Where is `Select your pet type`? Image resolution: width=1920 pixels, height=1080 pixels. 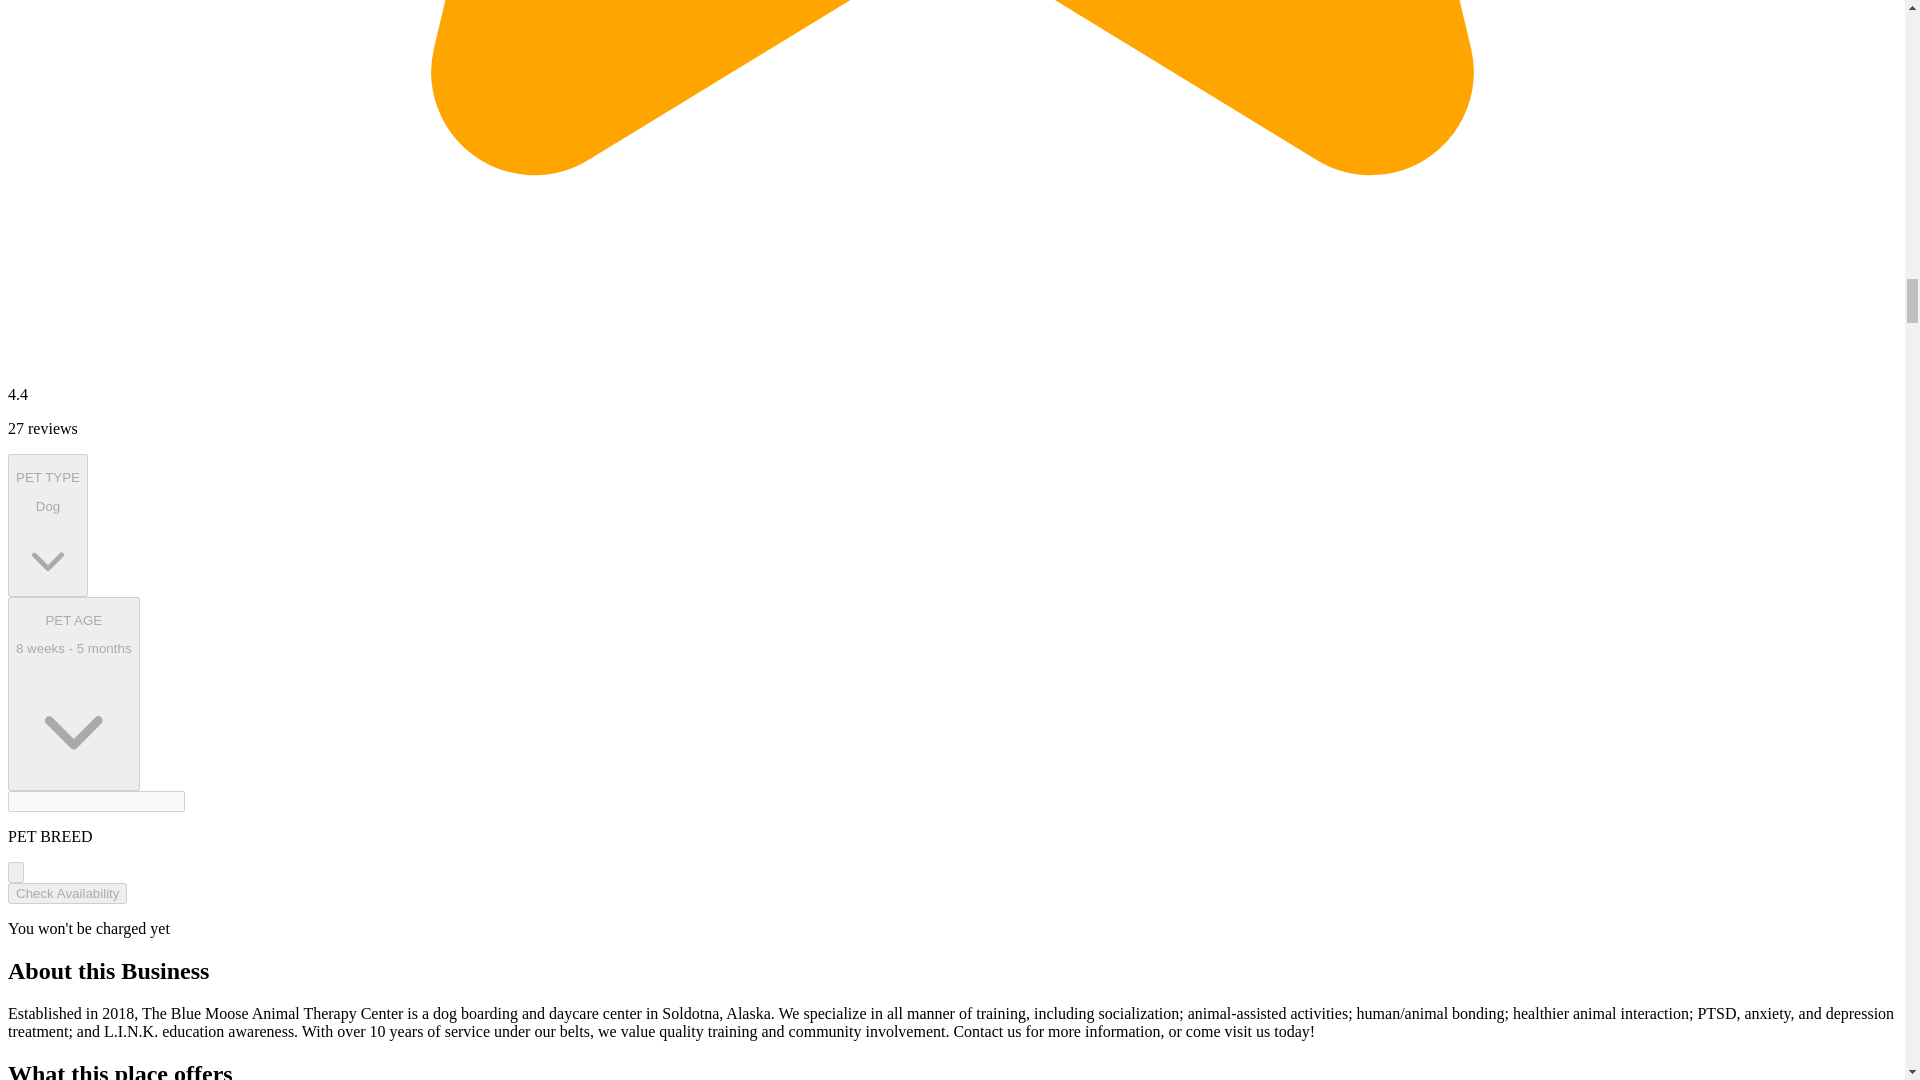
Select your pet type is located at coordinates (66, 893).